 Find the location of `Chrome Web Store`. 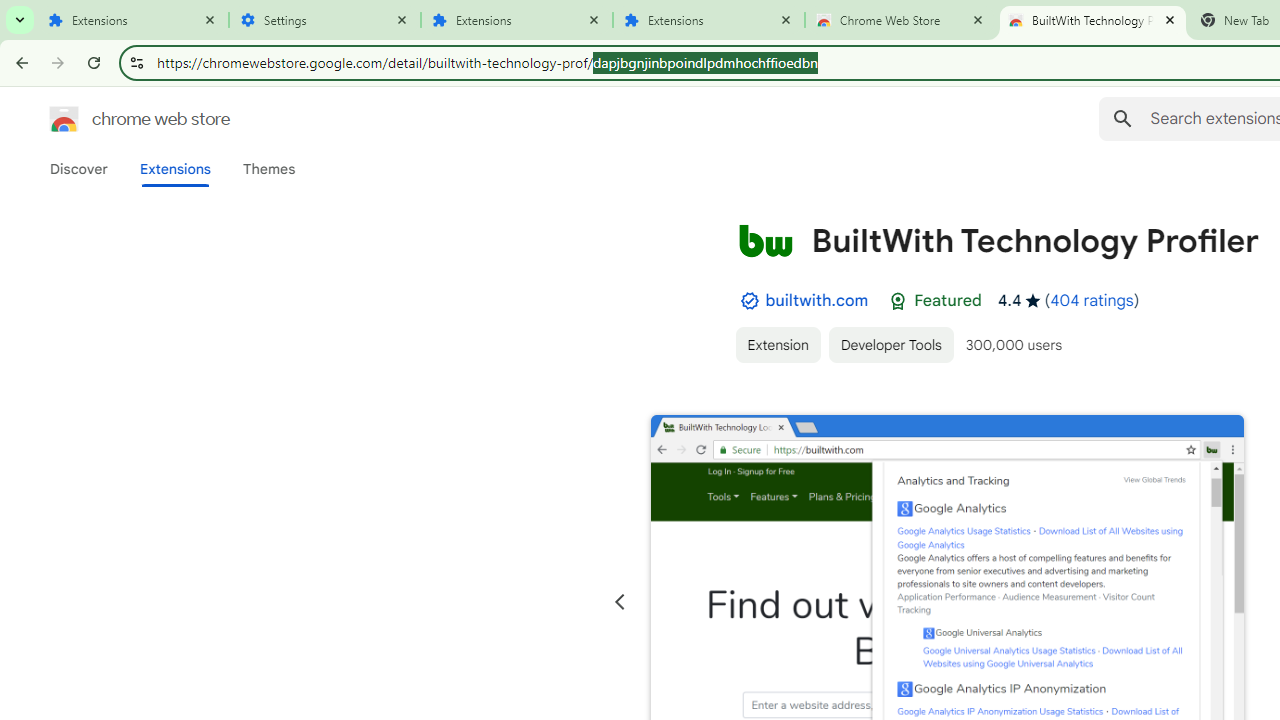

Chrome Web Store is located at coordinates (901, 20).